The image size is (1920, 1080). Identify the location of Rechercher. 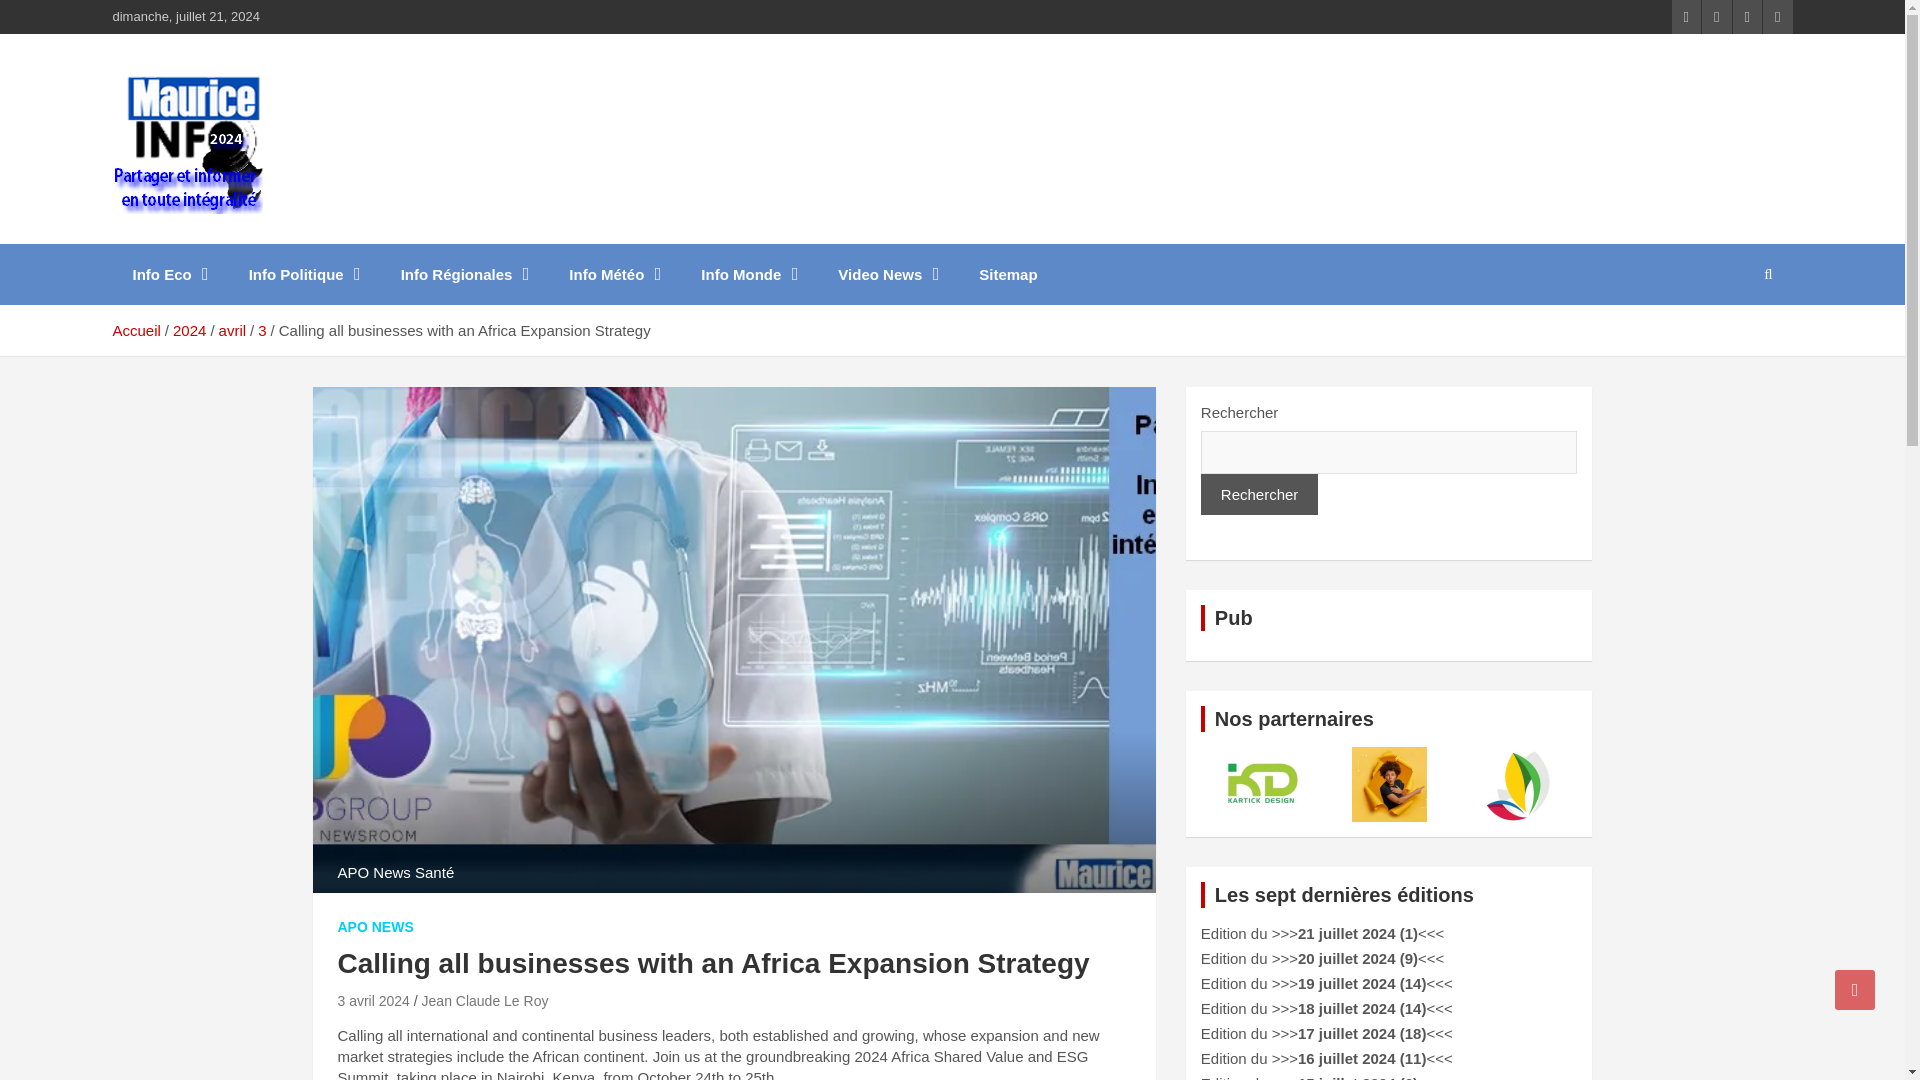
(1260, 494).